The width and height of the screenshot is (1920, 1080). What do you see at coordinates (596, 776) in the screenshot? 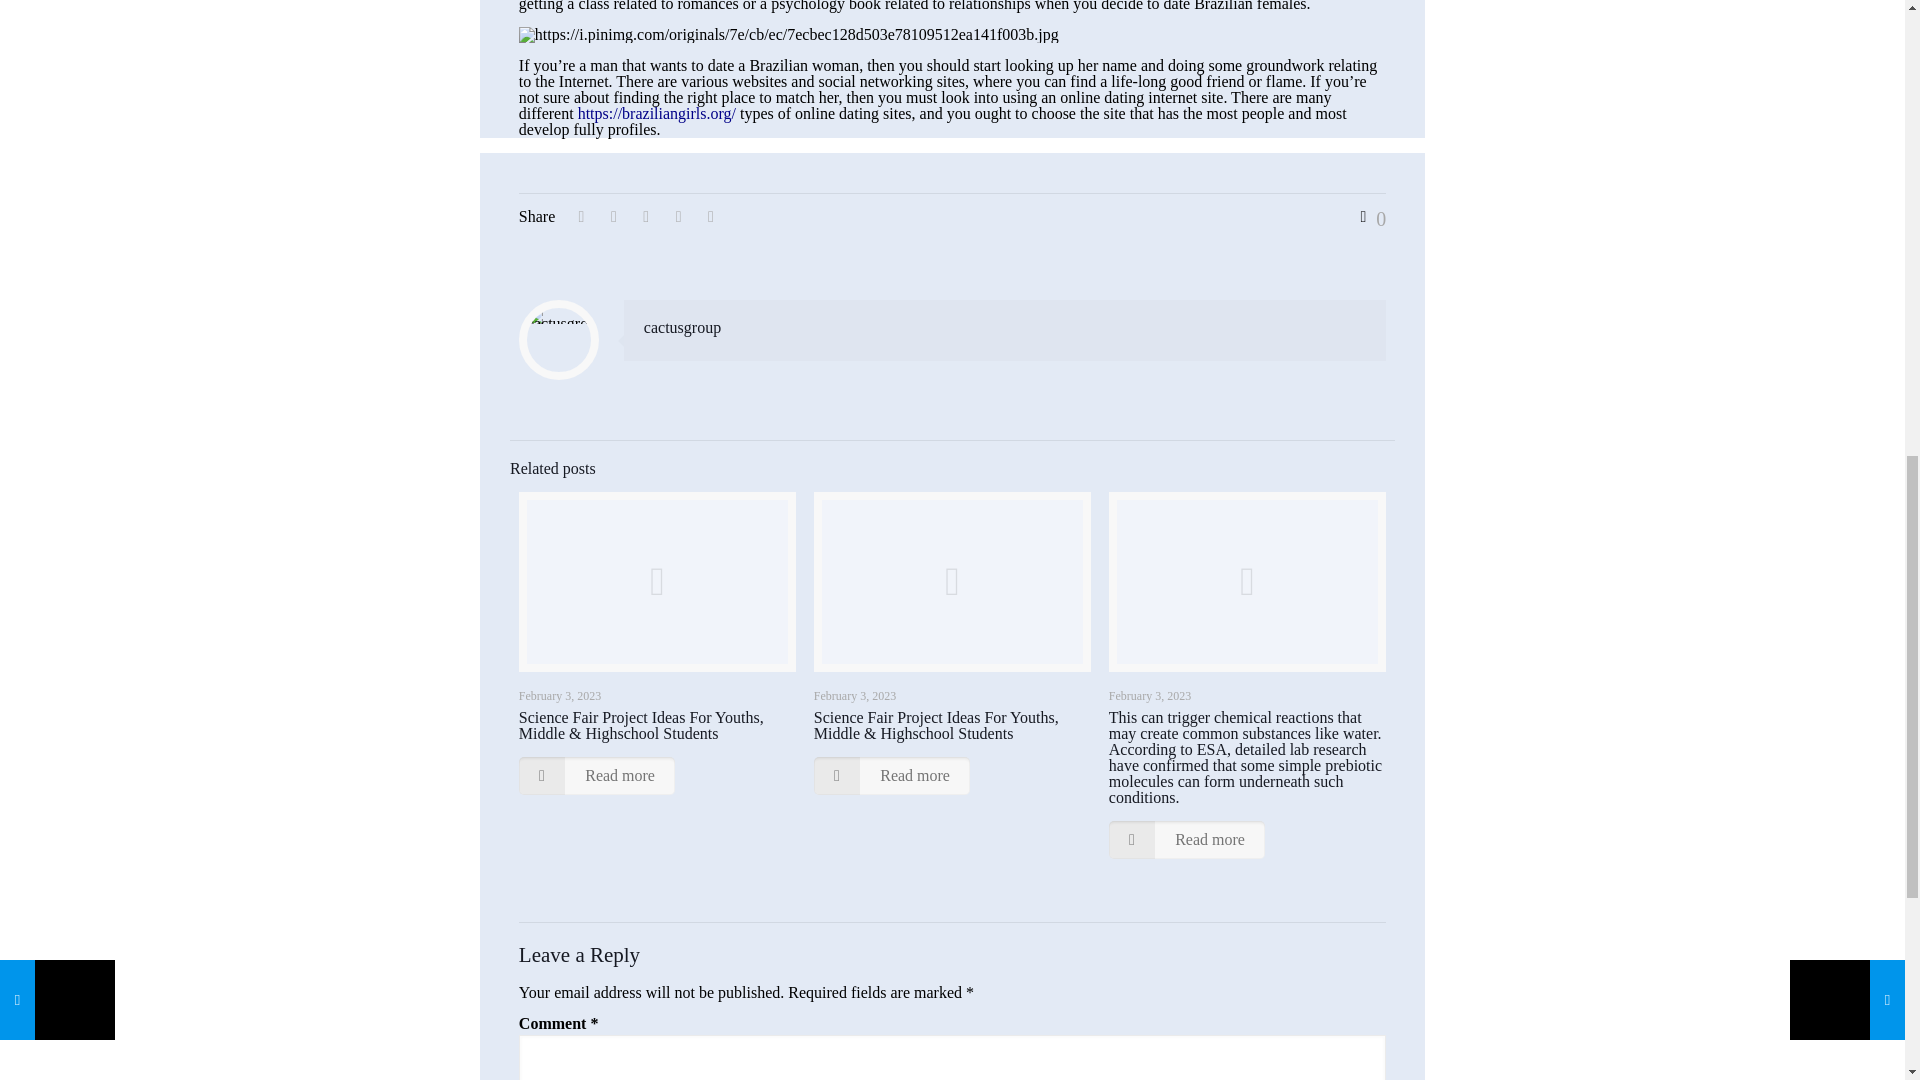
I see `Read more` at bounding box center [596, 776].